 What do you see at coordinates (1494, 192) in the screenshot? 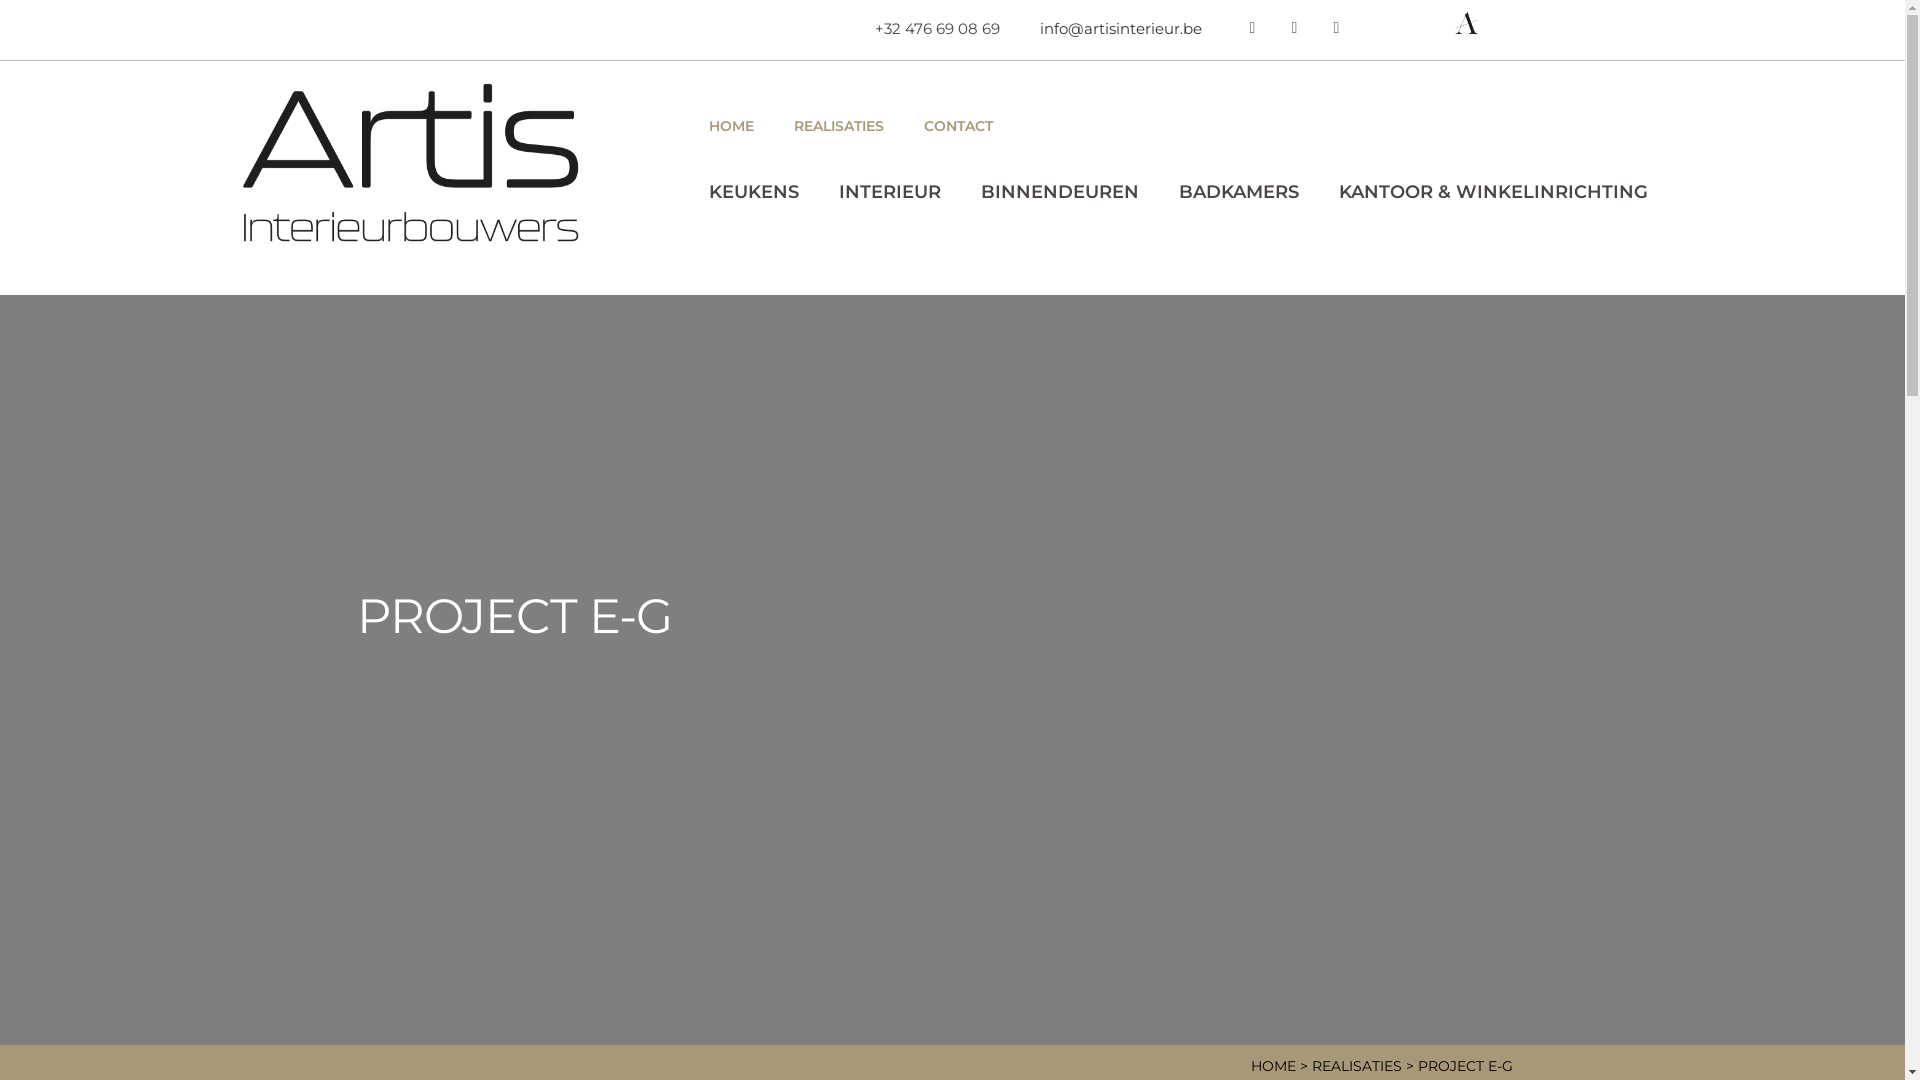
I see `KANTOOR & WINKELINRICHTING` at bounding box center [1494, 192].